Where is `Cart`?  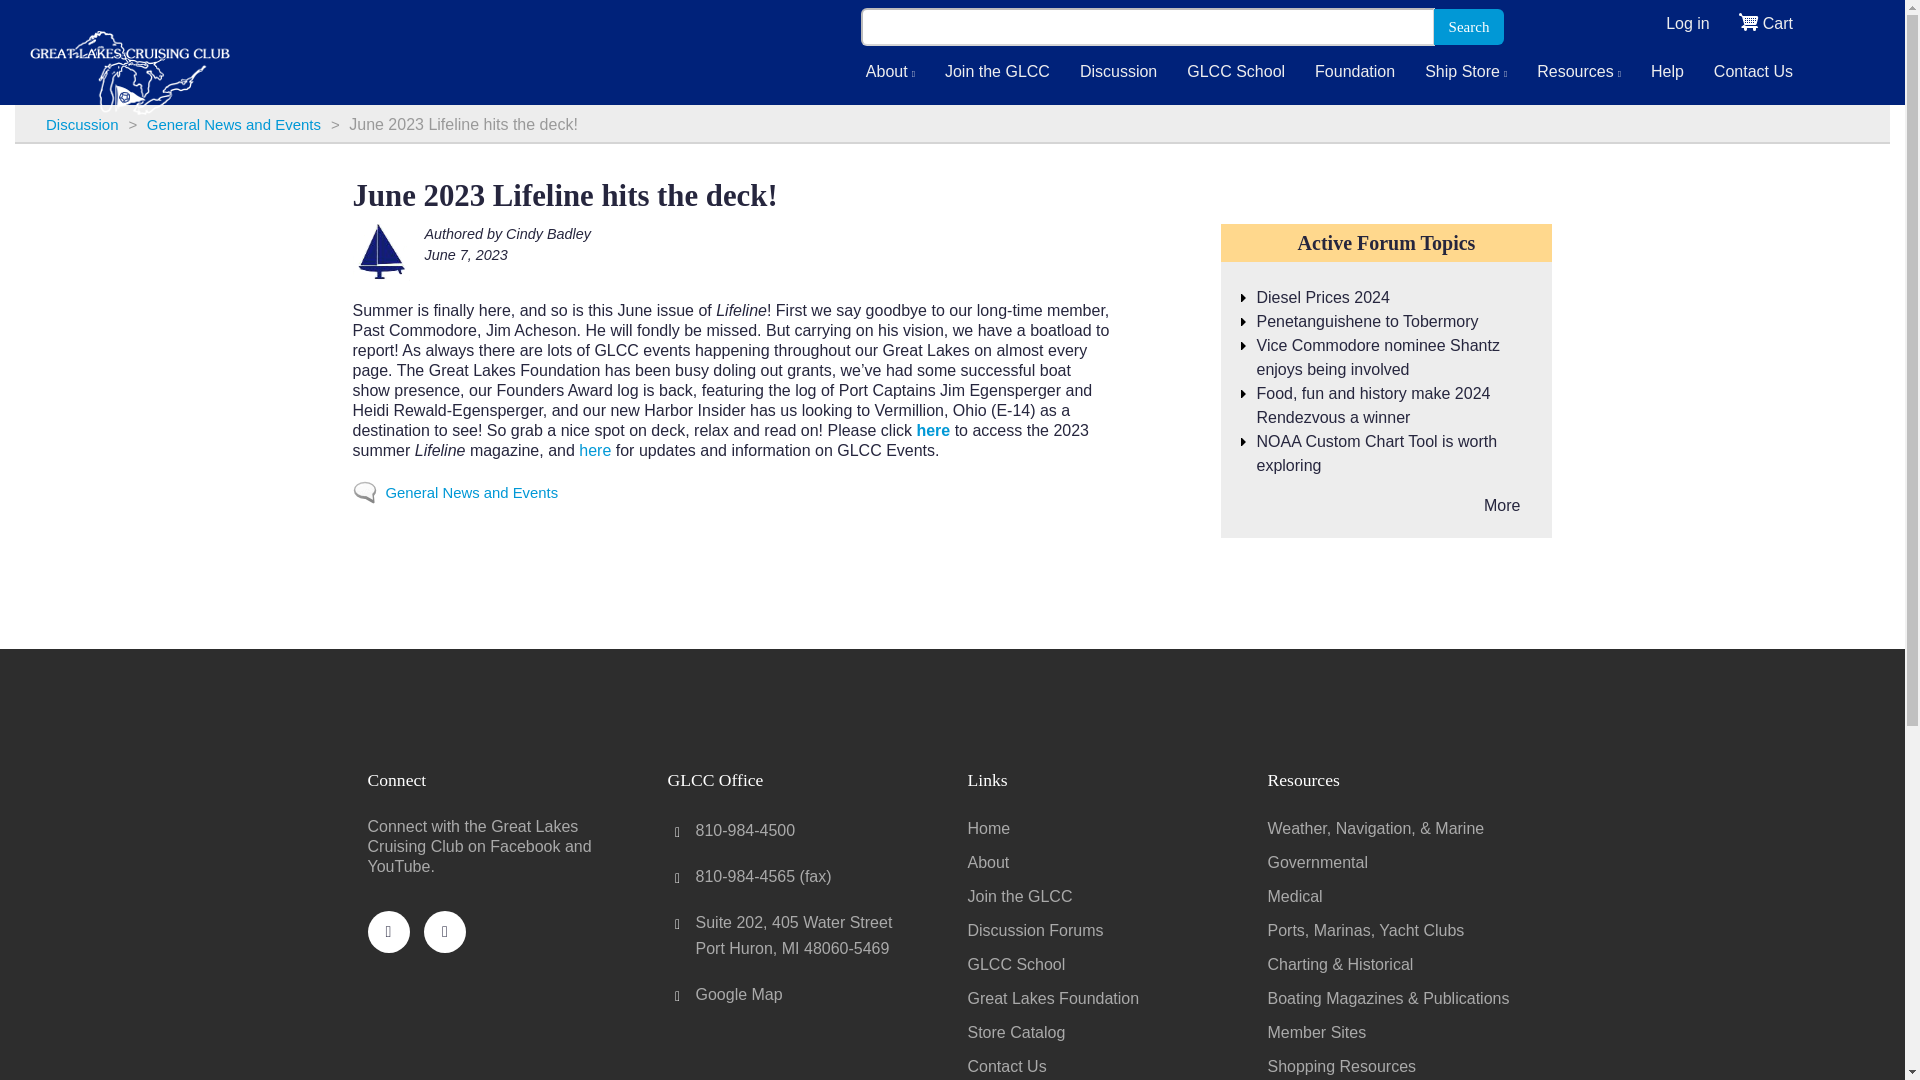
Cart is located at coordinates (1778, 23).